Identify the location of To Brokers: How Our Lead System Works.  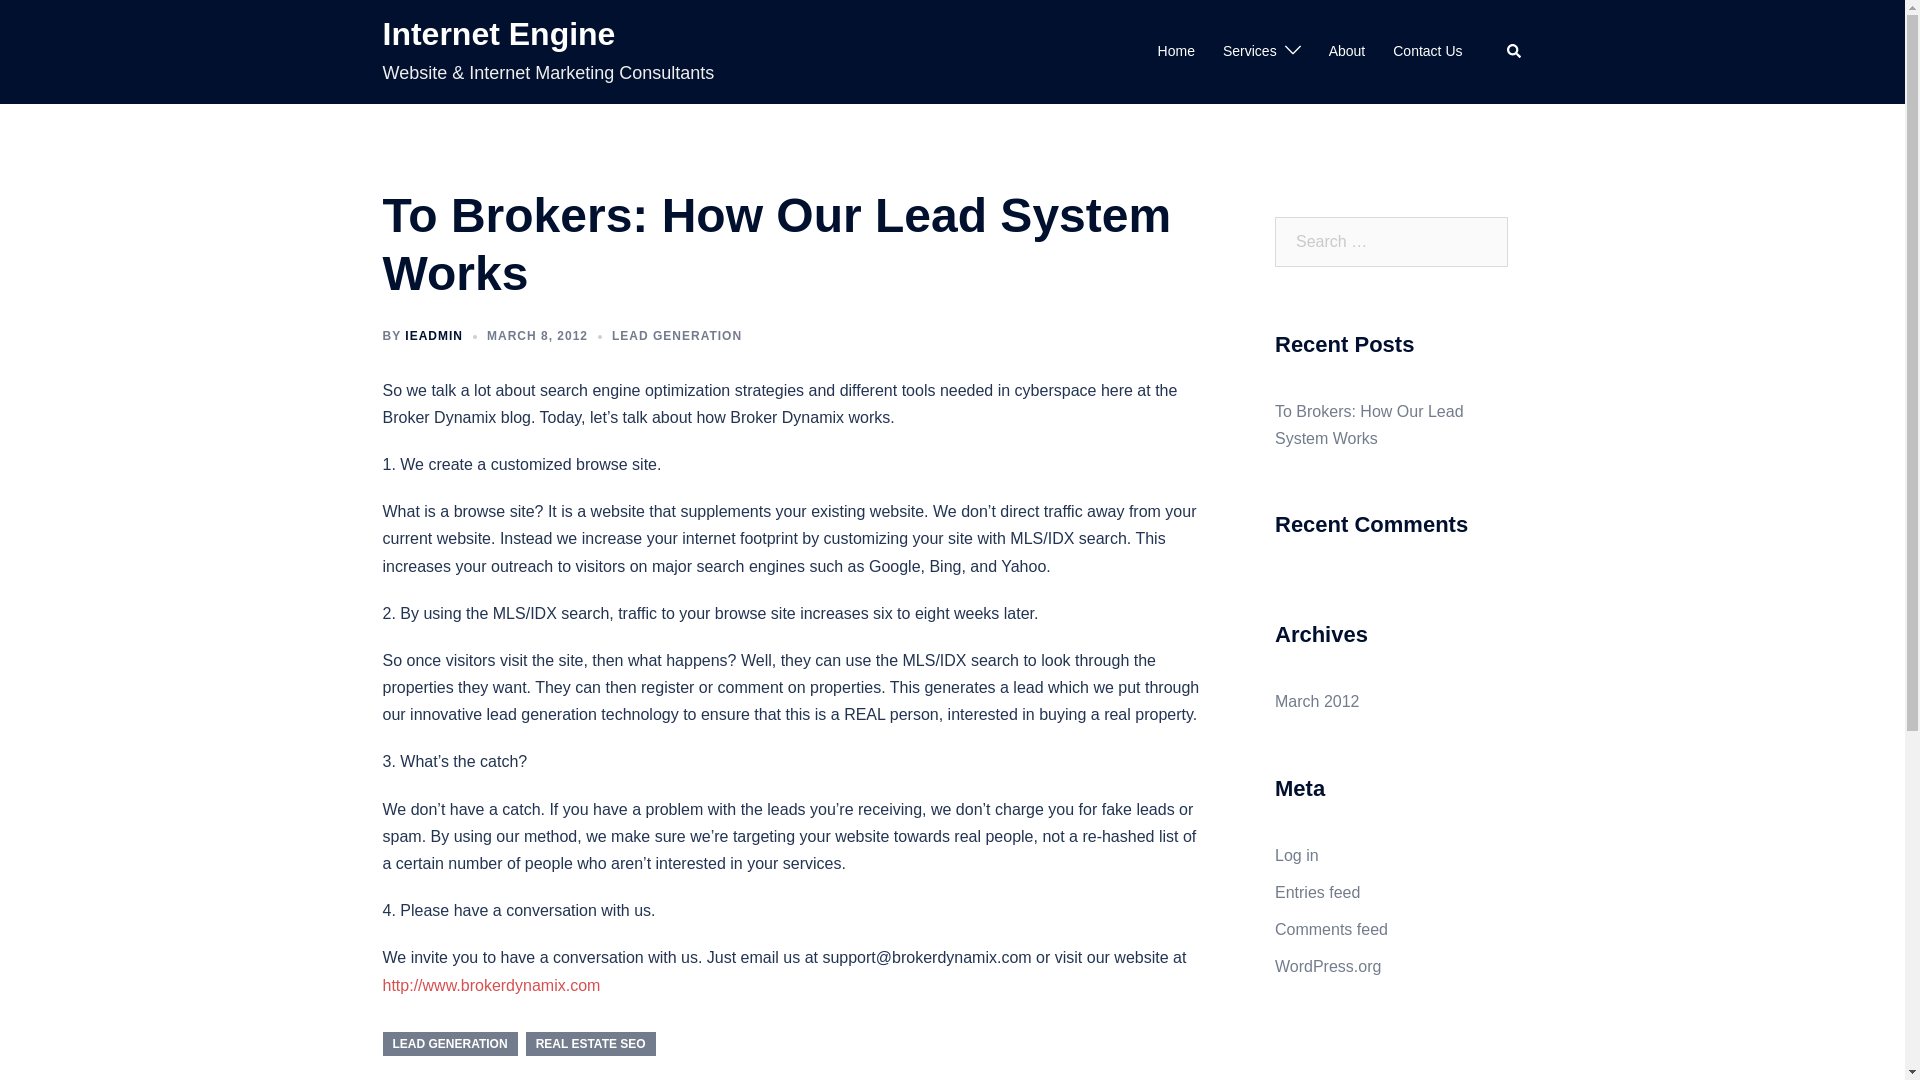
(1368, 424).